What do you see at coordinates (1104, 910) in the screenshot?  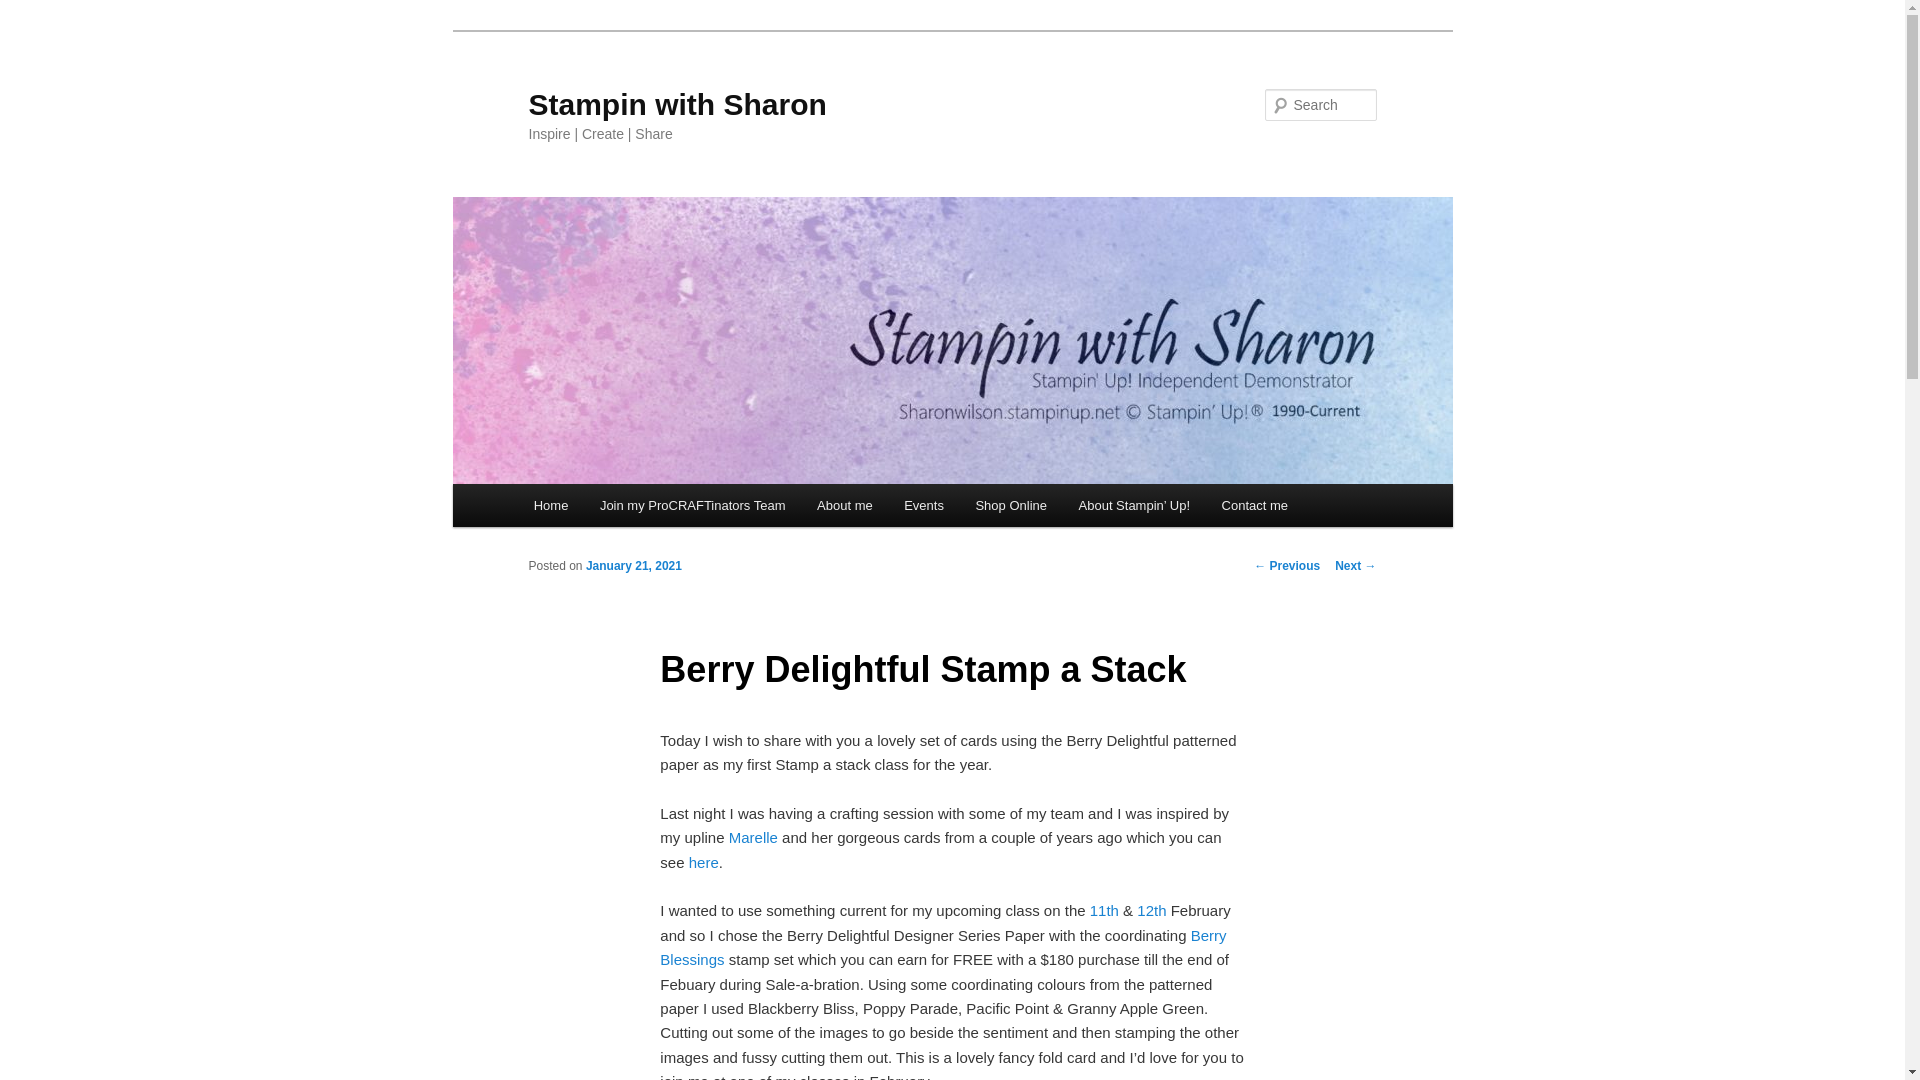 I see `11th` at bounding box center [1104, 910].